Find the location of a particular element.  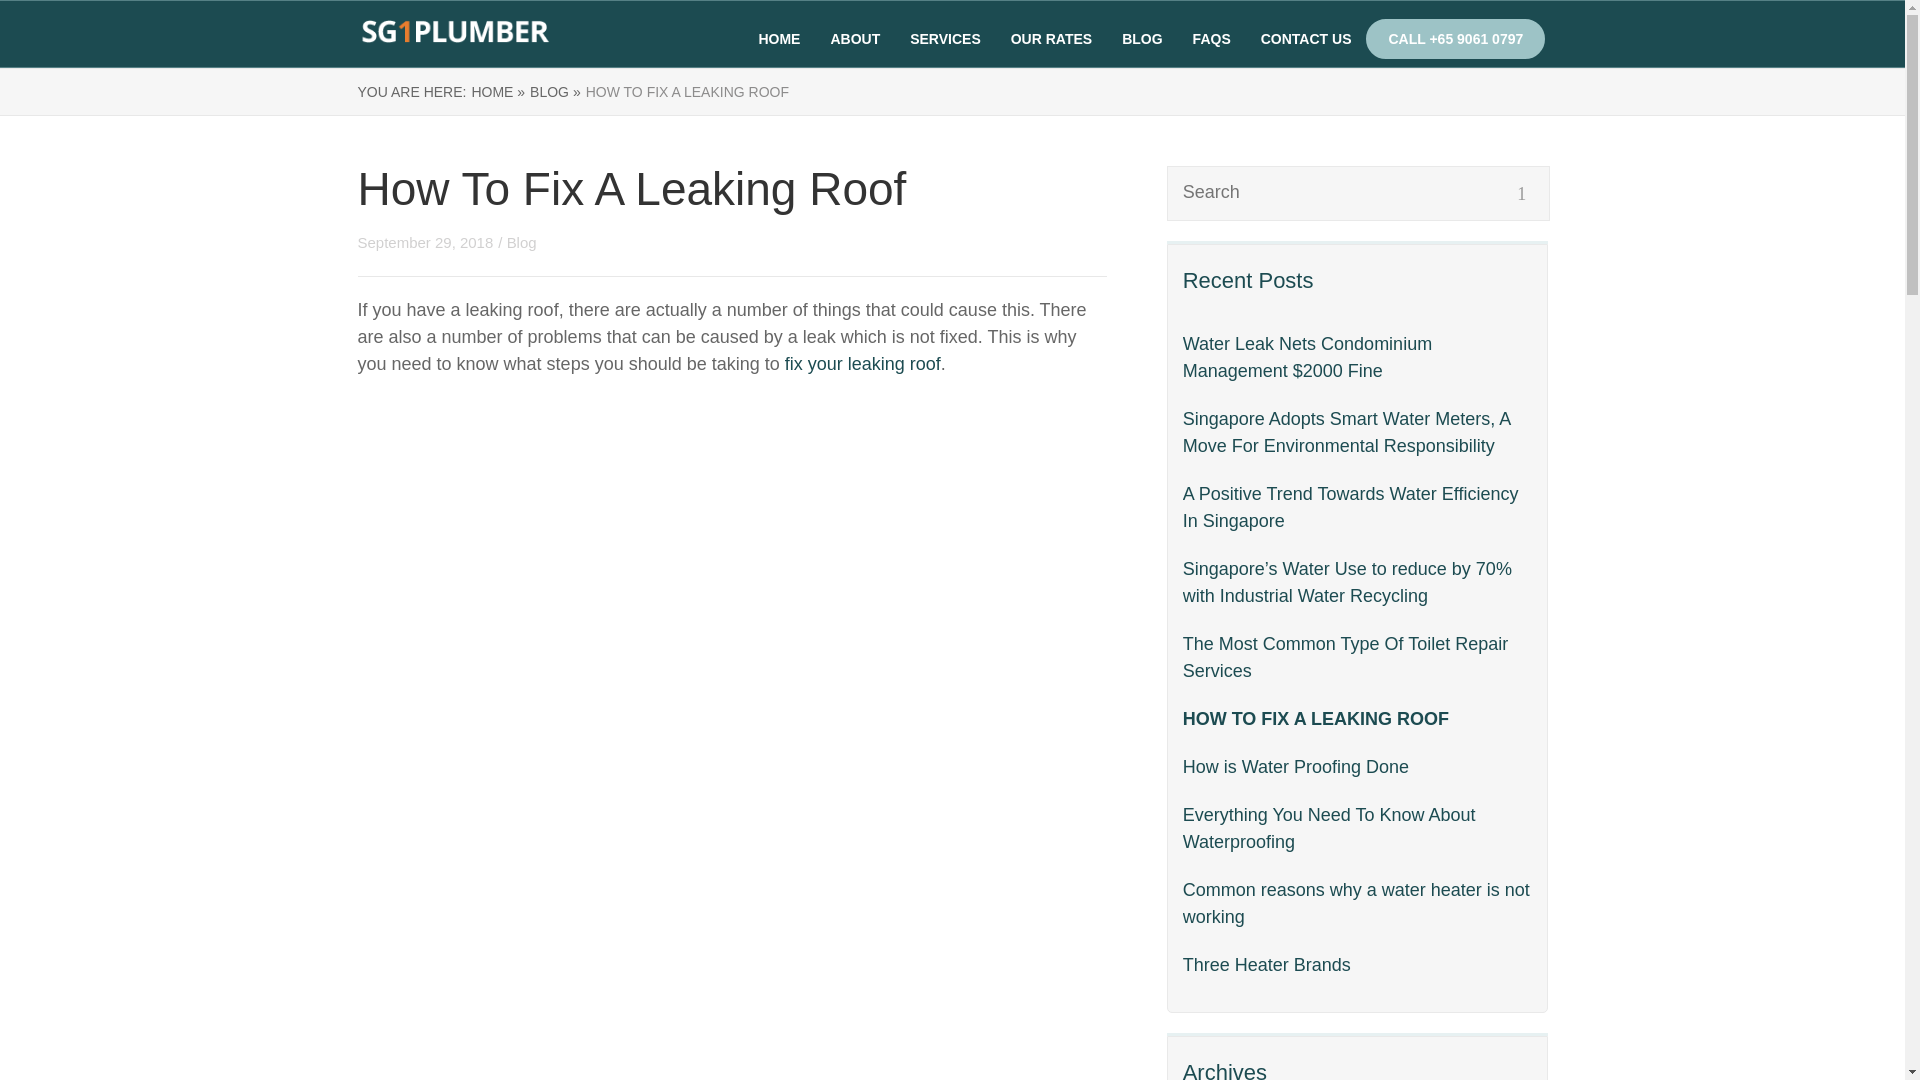

A Positive Trend Towards Water Efficiency In Singapore is located at coordinates (1357, 507).